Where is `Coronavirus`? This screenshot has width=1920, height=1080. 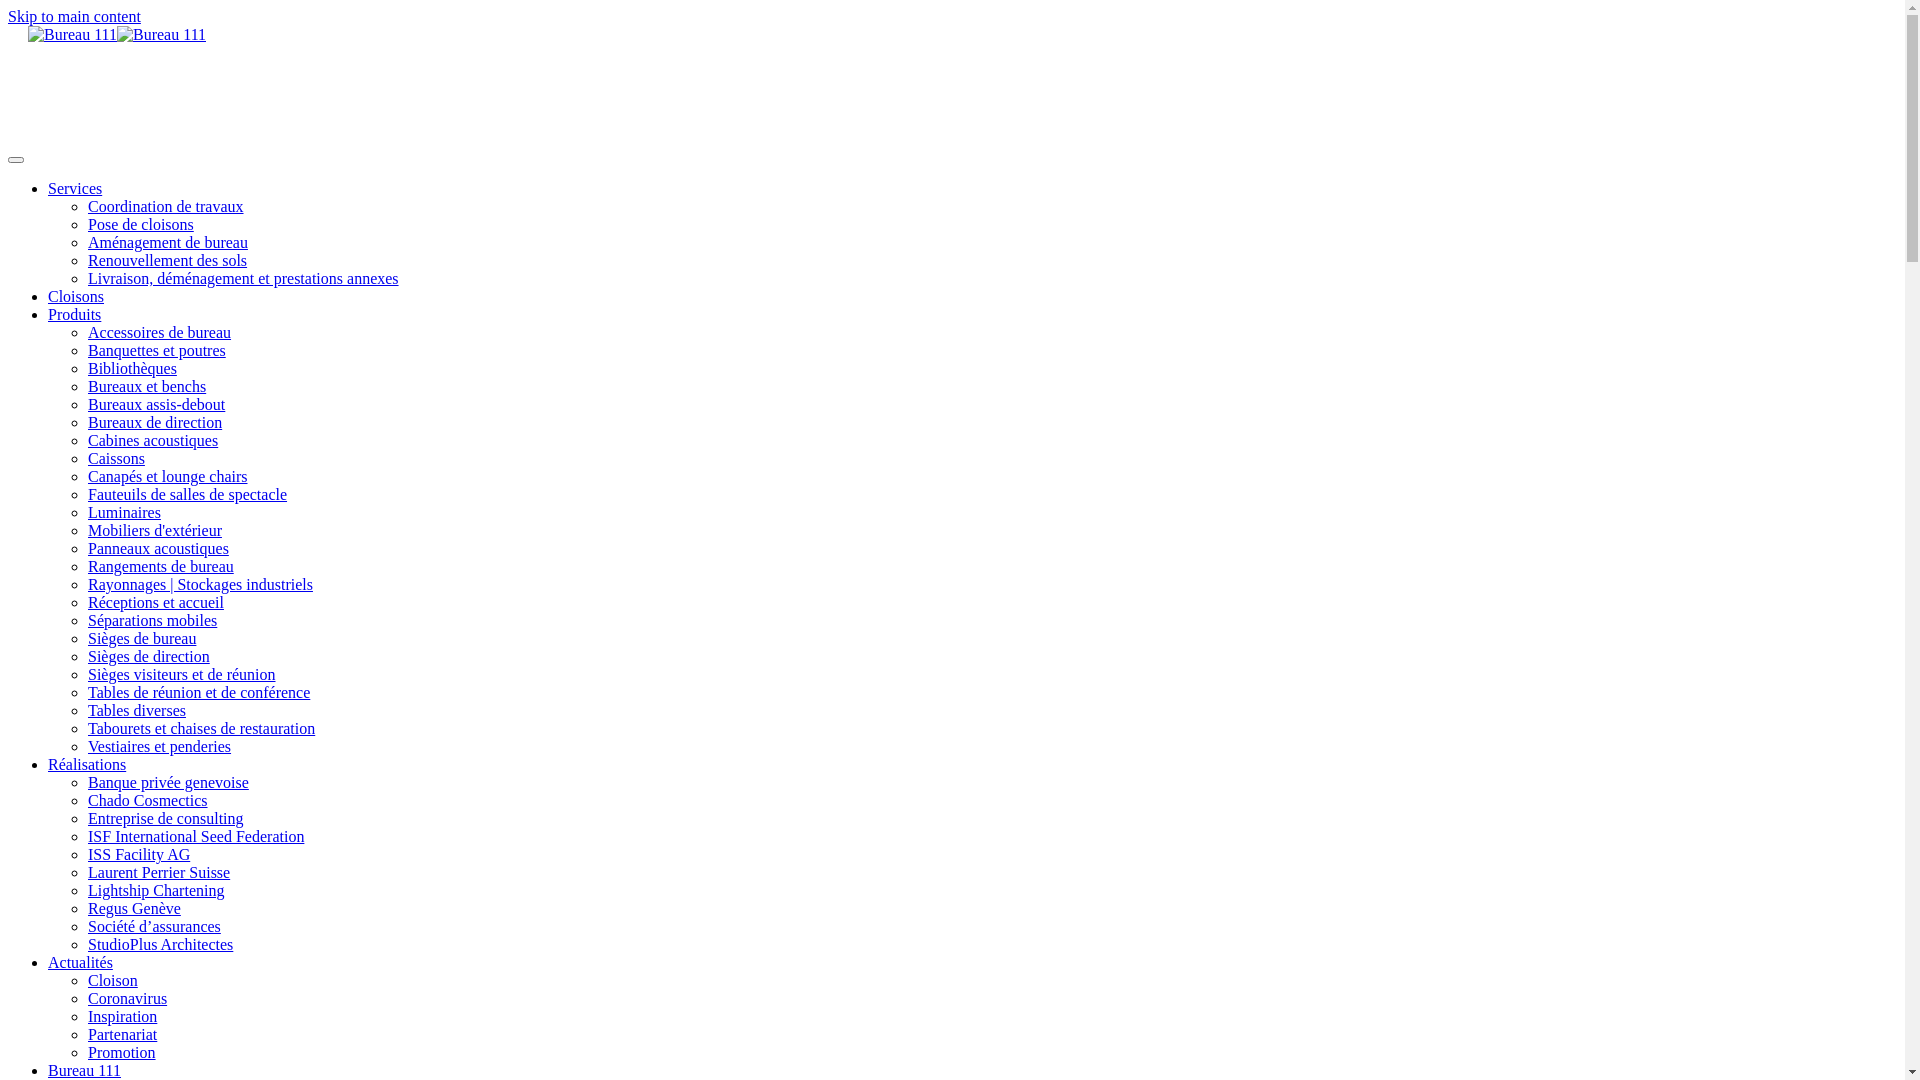 Coronavirus is located at coordinates (128, 998).